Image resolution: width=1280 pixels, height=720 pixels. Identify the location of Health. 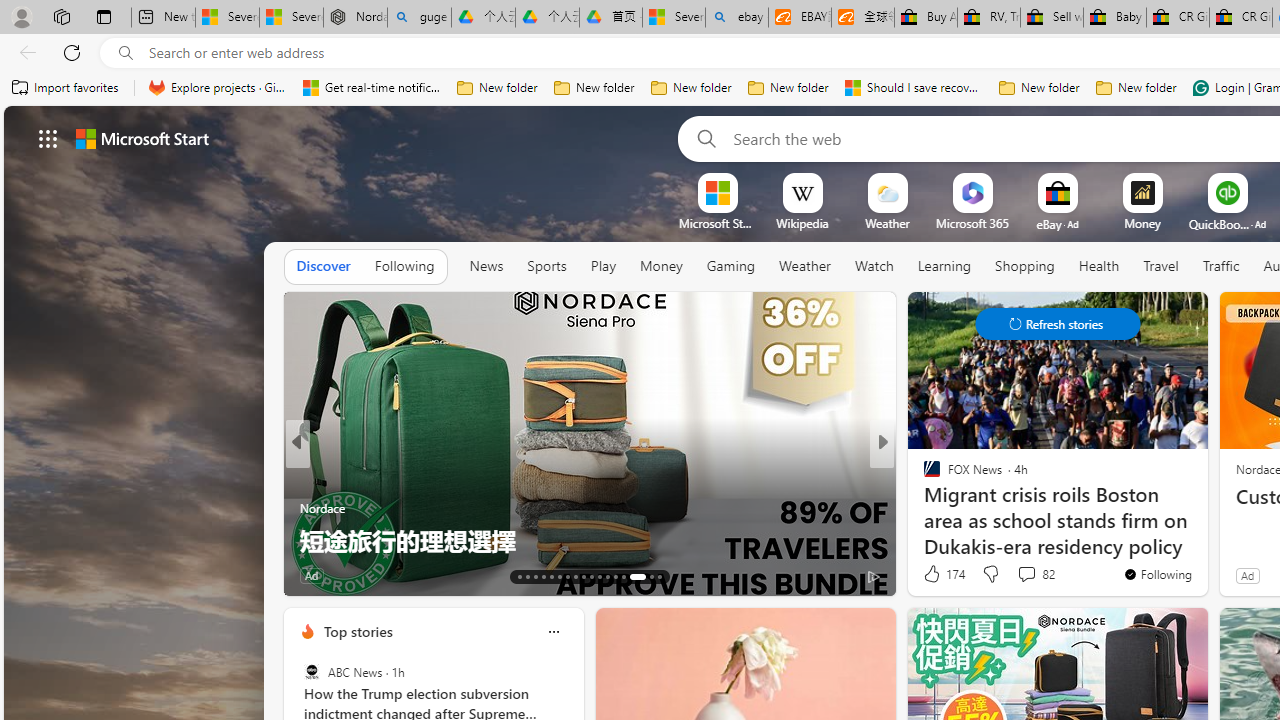
(1098, 267).